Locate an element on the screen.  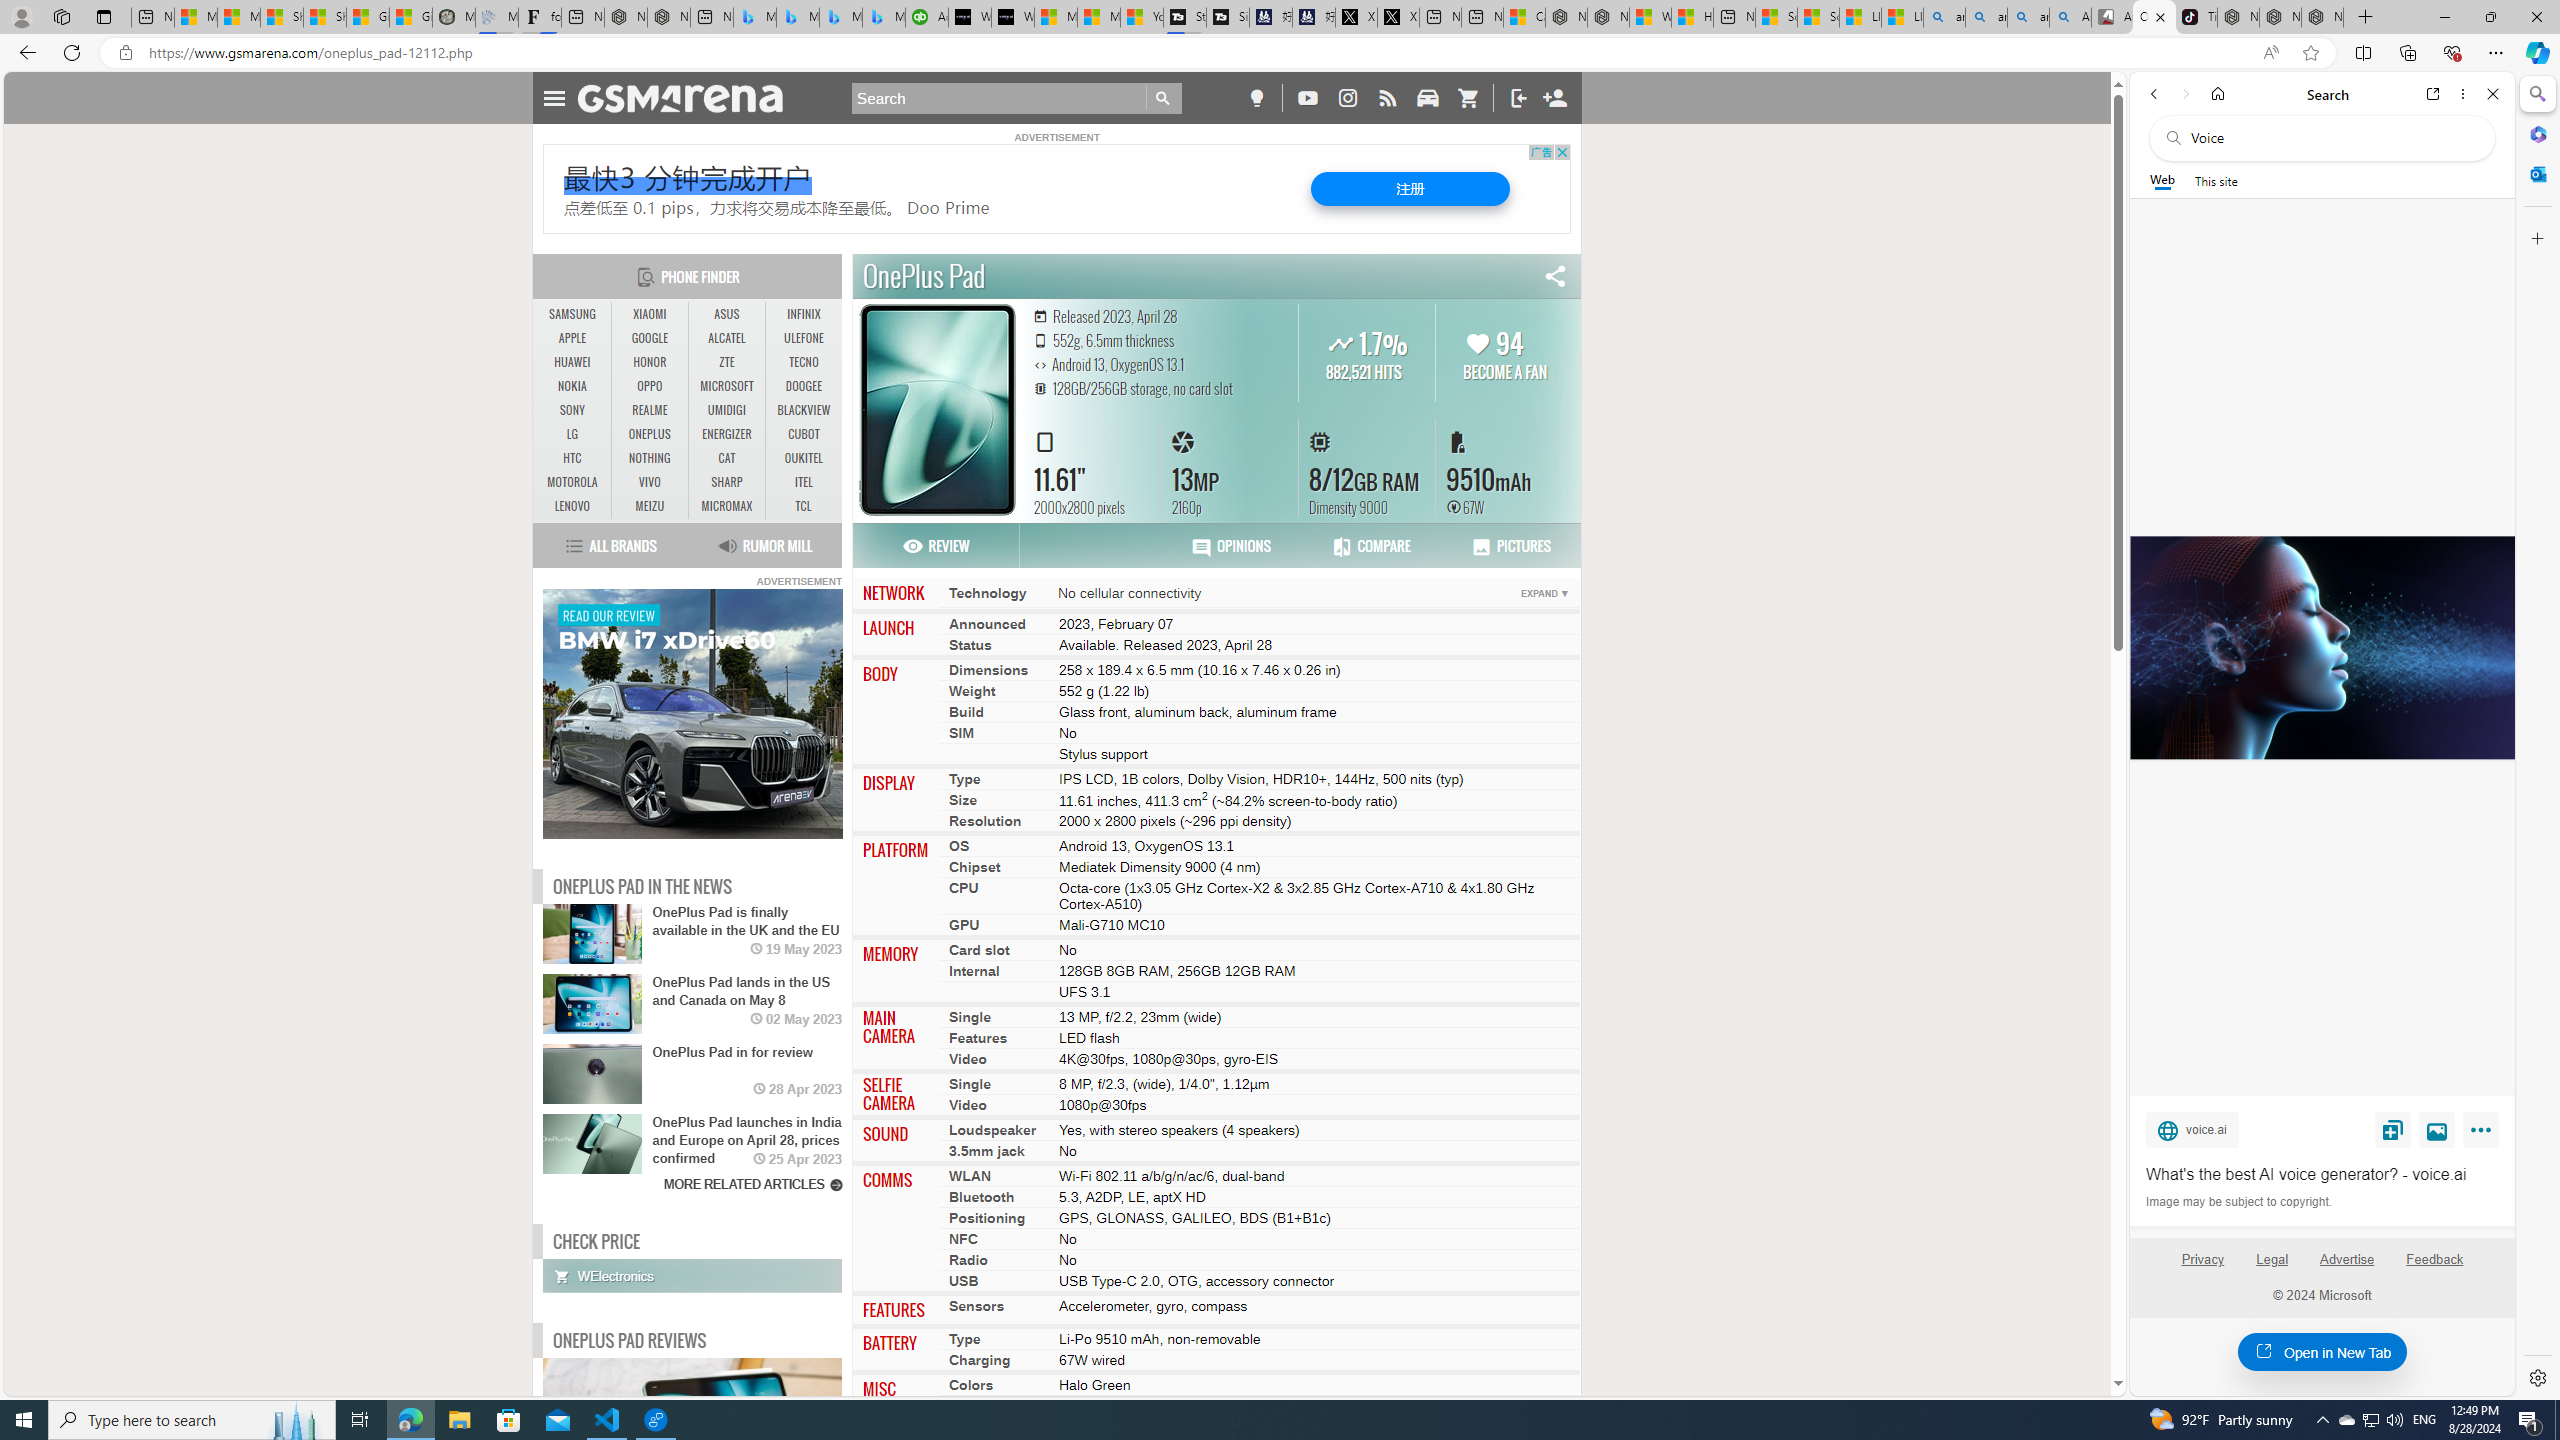
Legal is located at coordinates (2272, 1259).